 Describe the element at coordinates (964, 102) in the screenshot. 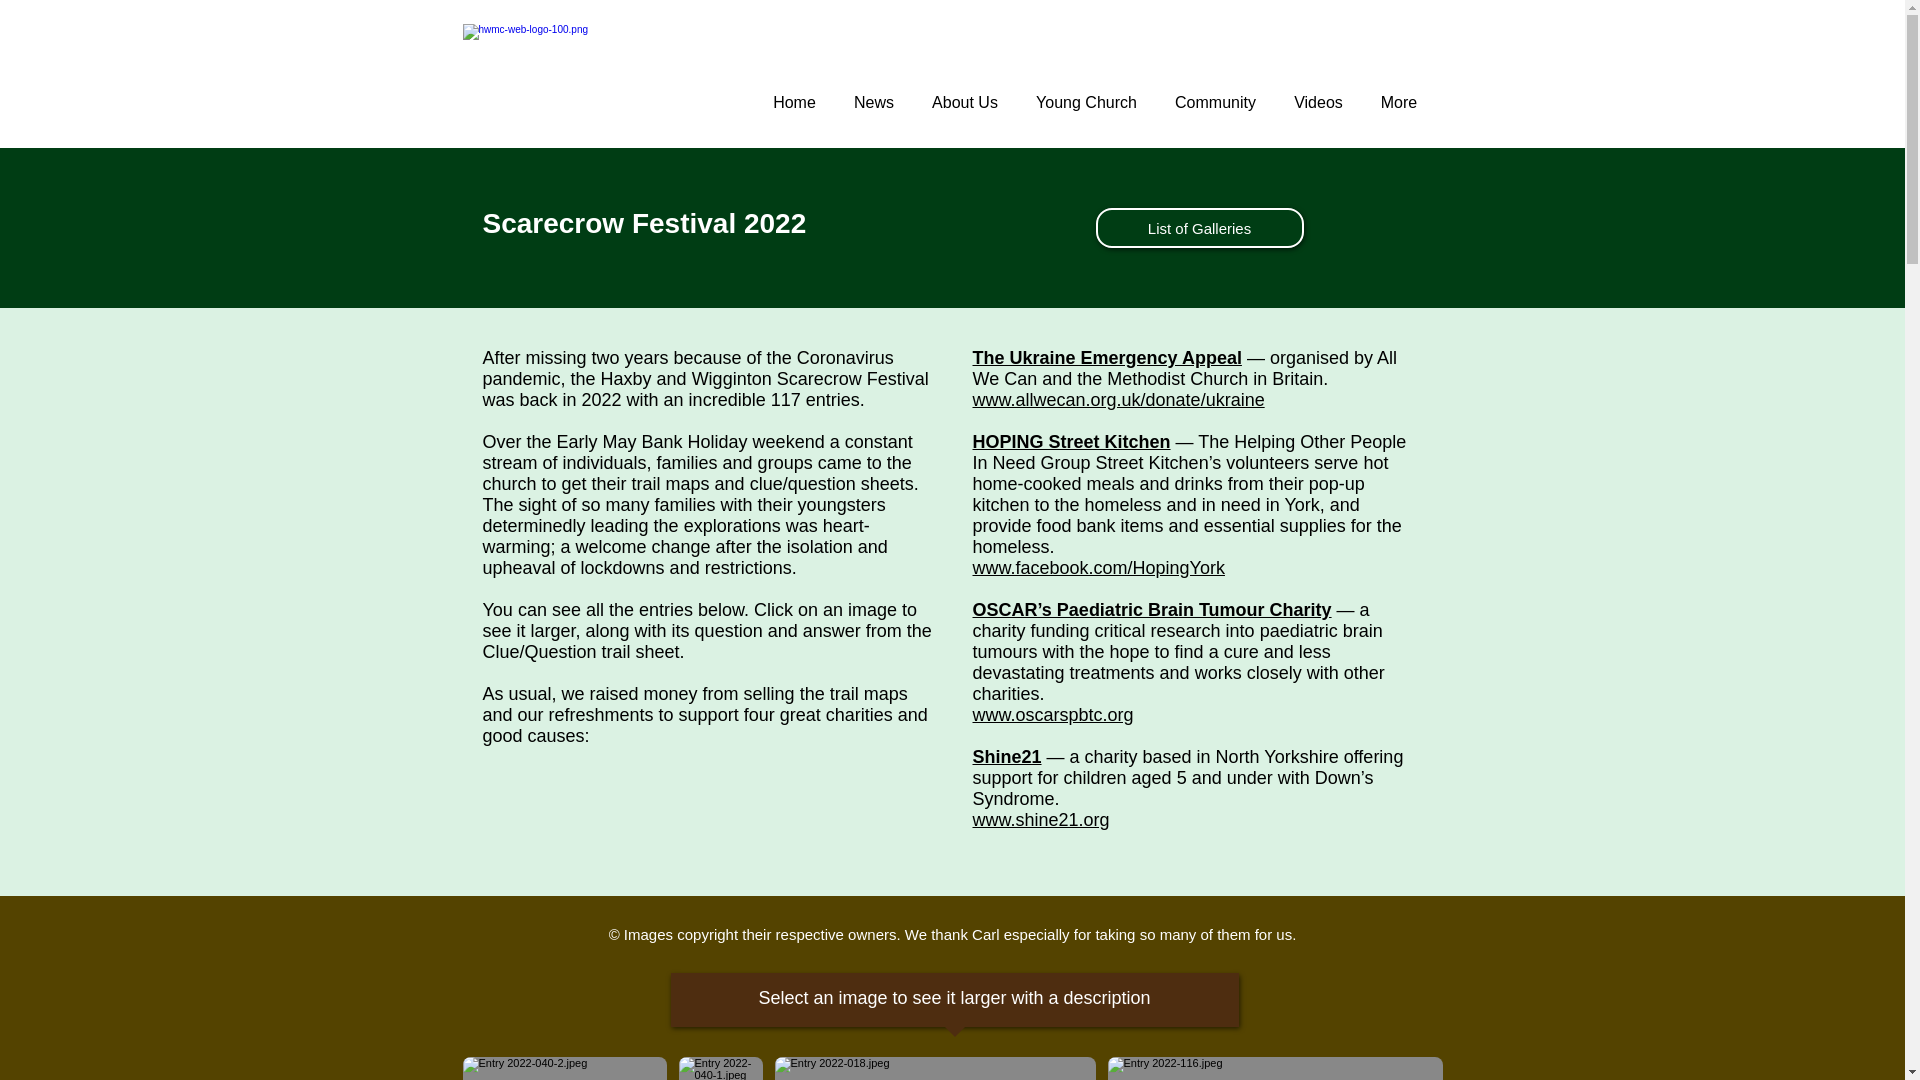

I see `About Us` at that location.